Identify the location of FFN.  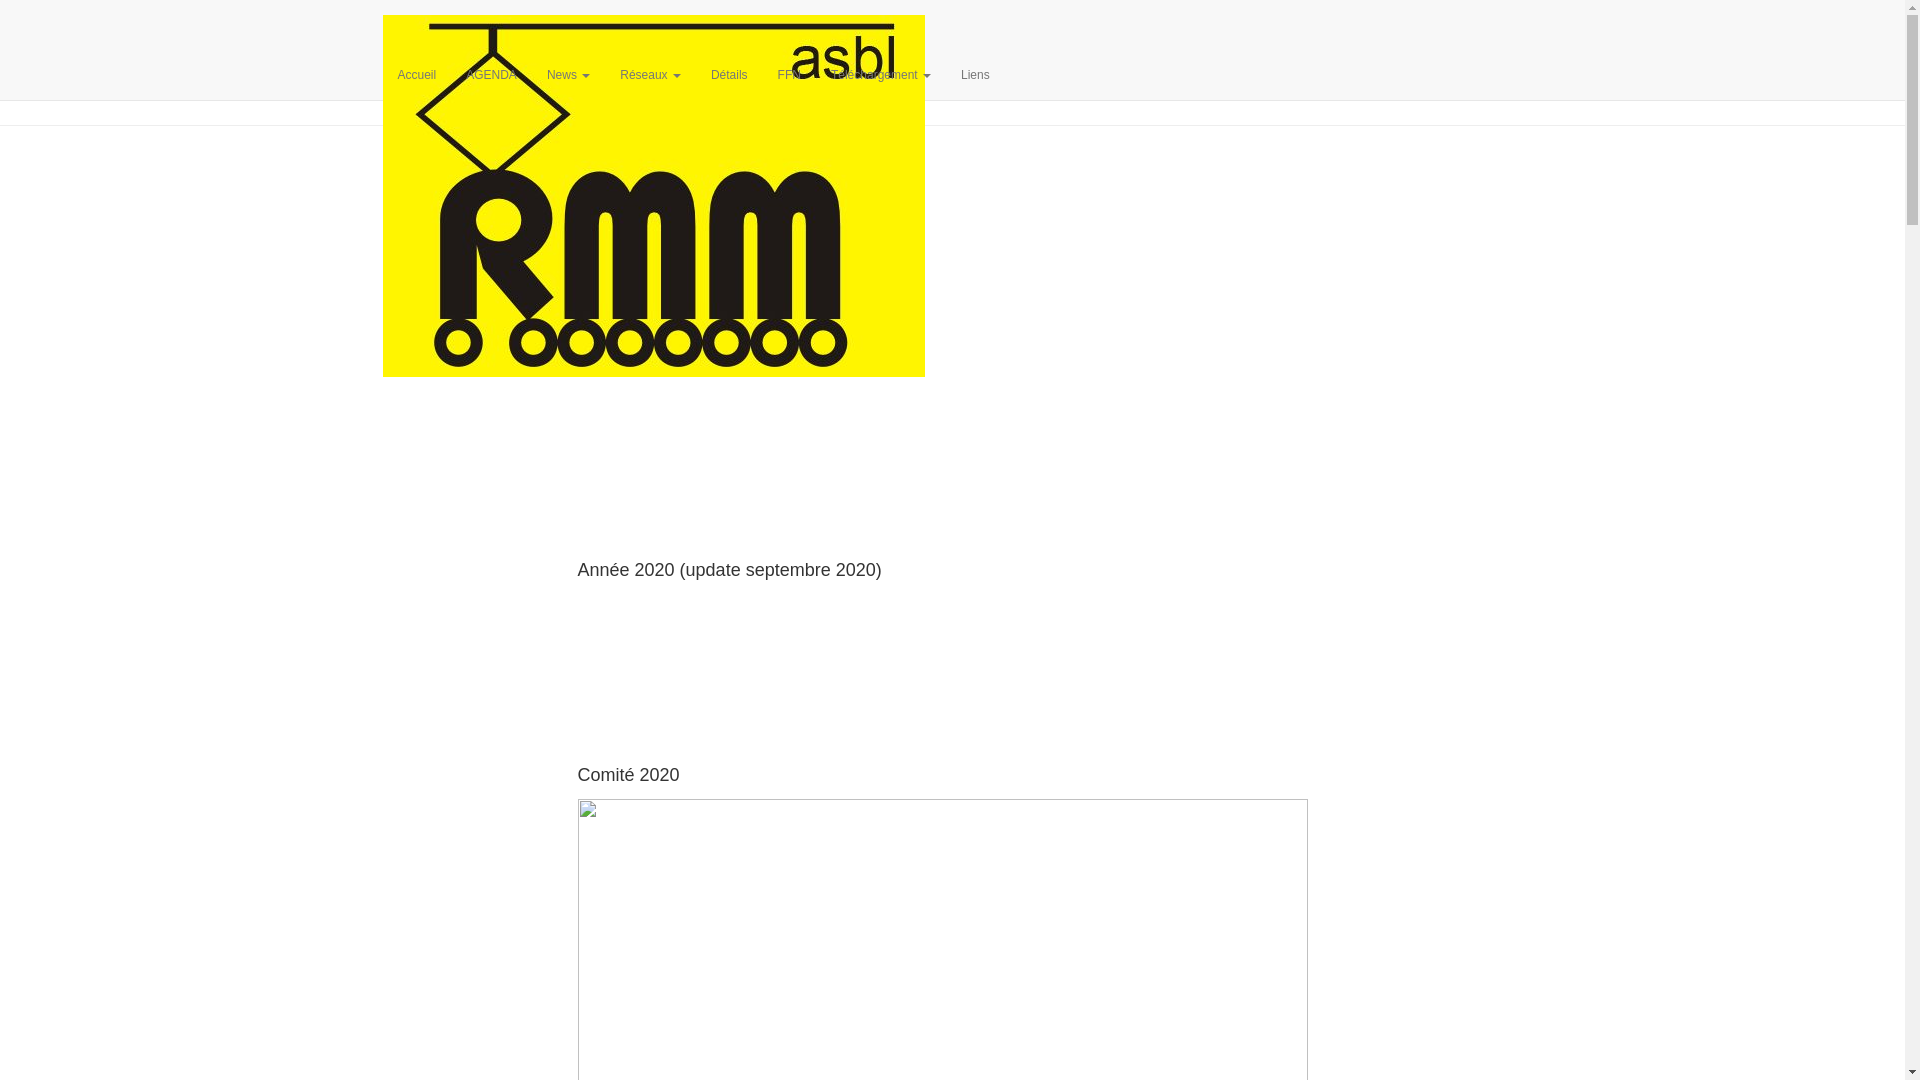
(790, 75).